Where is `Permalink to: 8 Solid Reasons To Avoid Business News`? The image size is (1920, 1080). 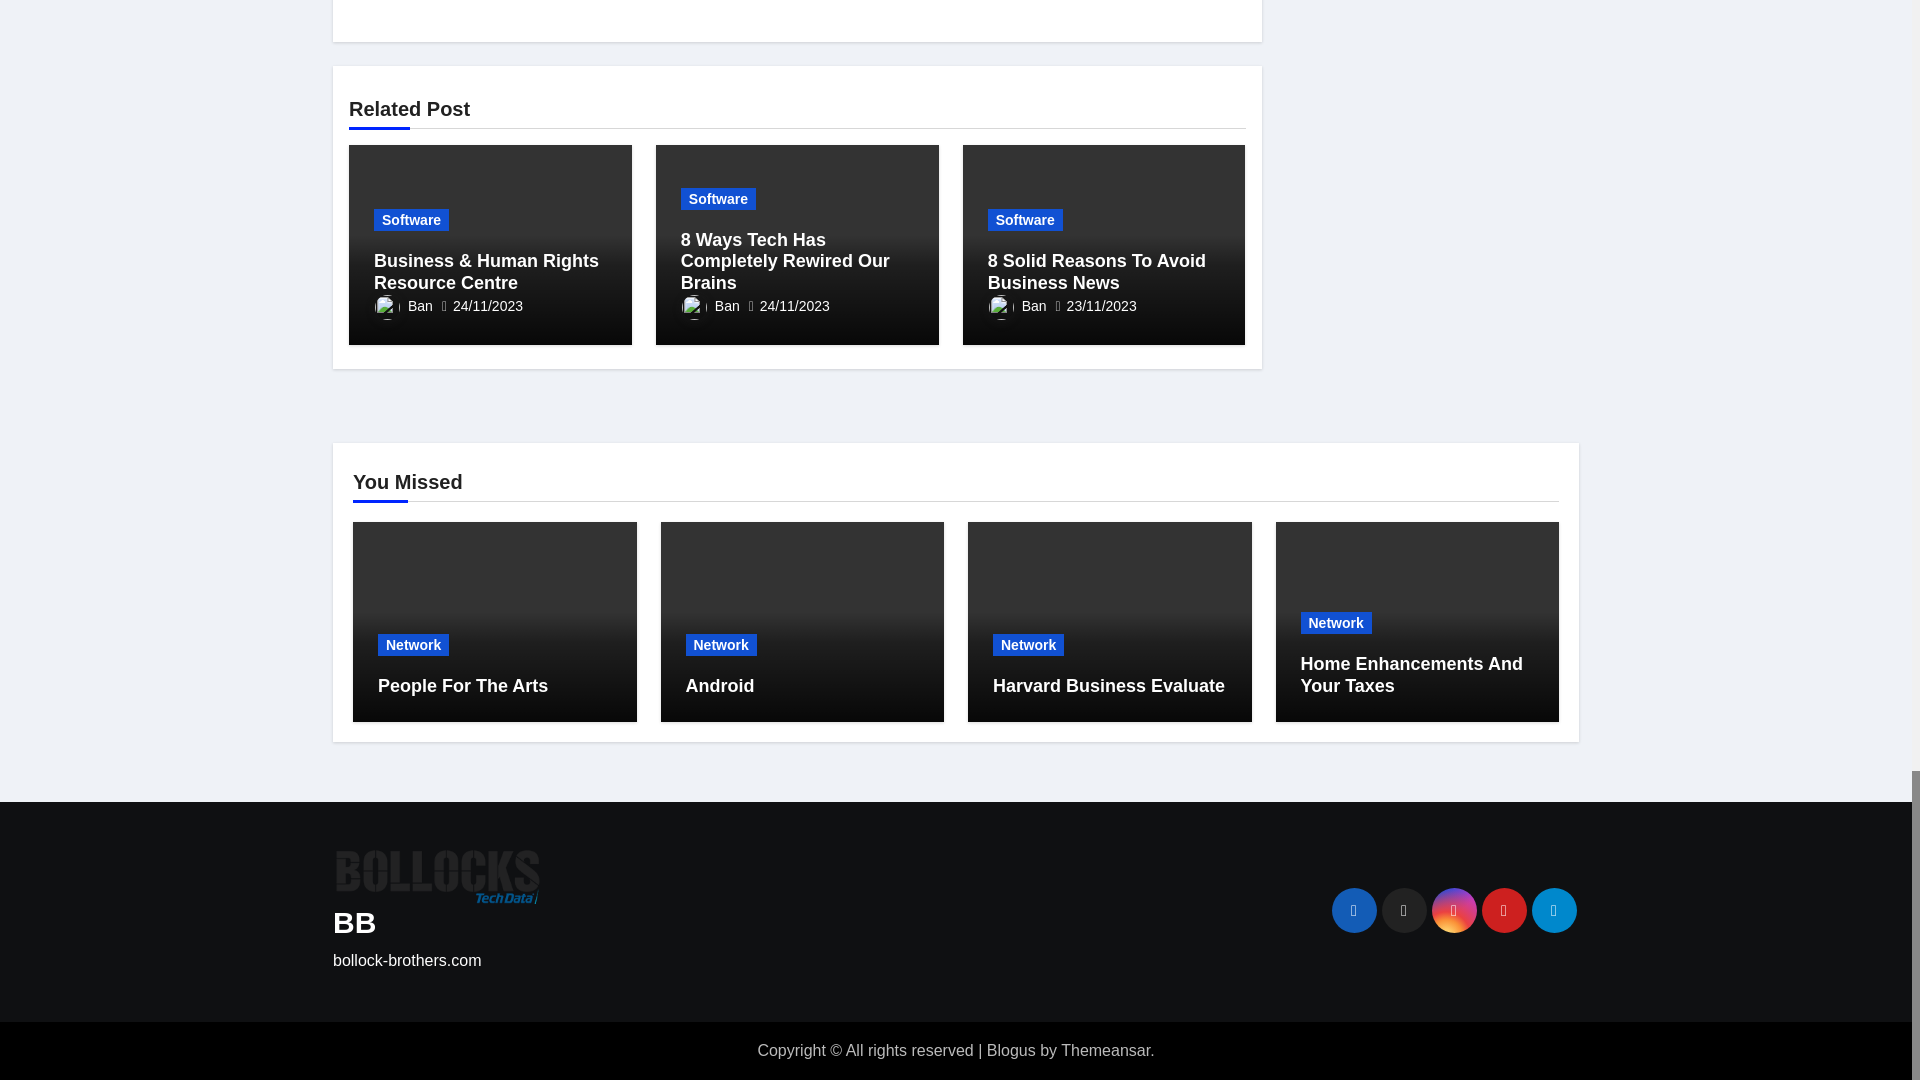 Permalink to: 8 Solid Reasons To Avoid Business News is located at coordinates (1096, 271).